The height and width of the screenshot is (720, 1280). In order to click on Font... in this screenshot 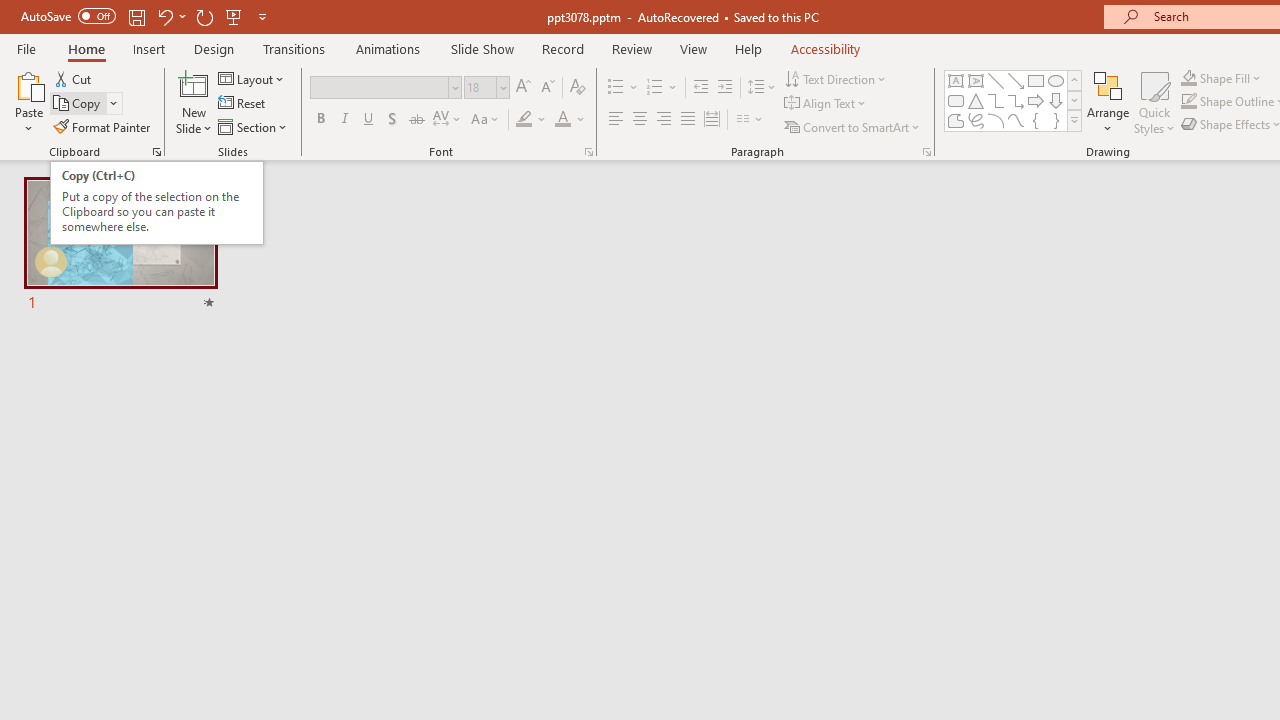, I will do `click(588, 152)`.